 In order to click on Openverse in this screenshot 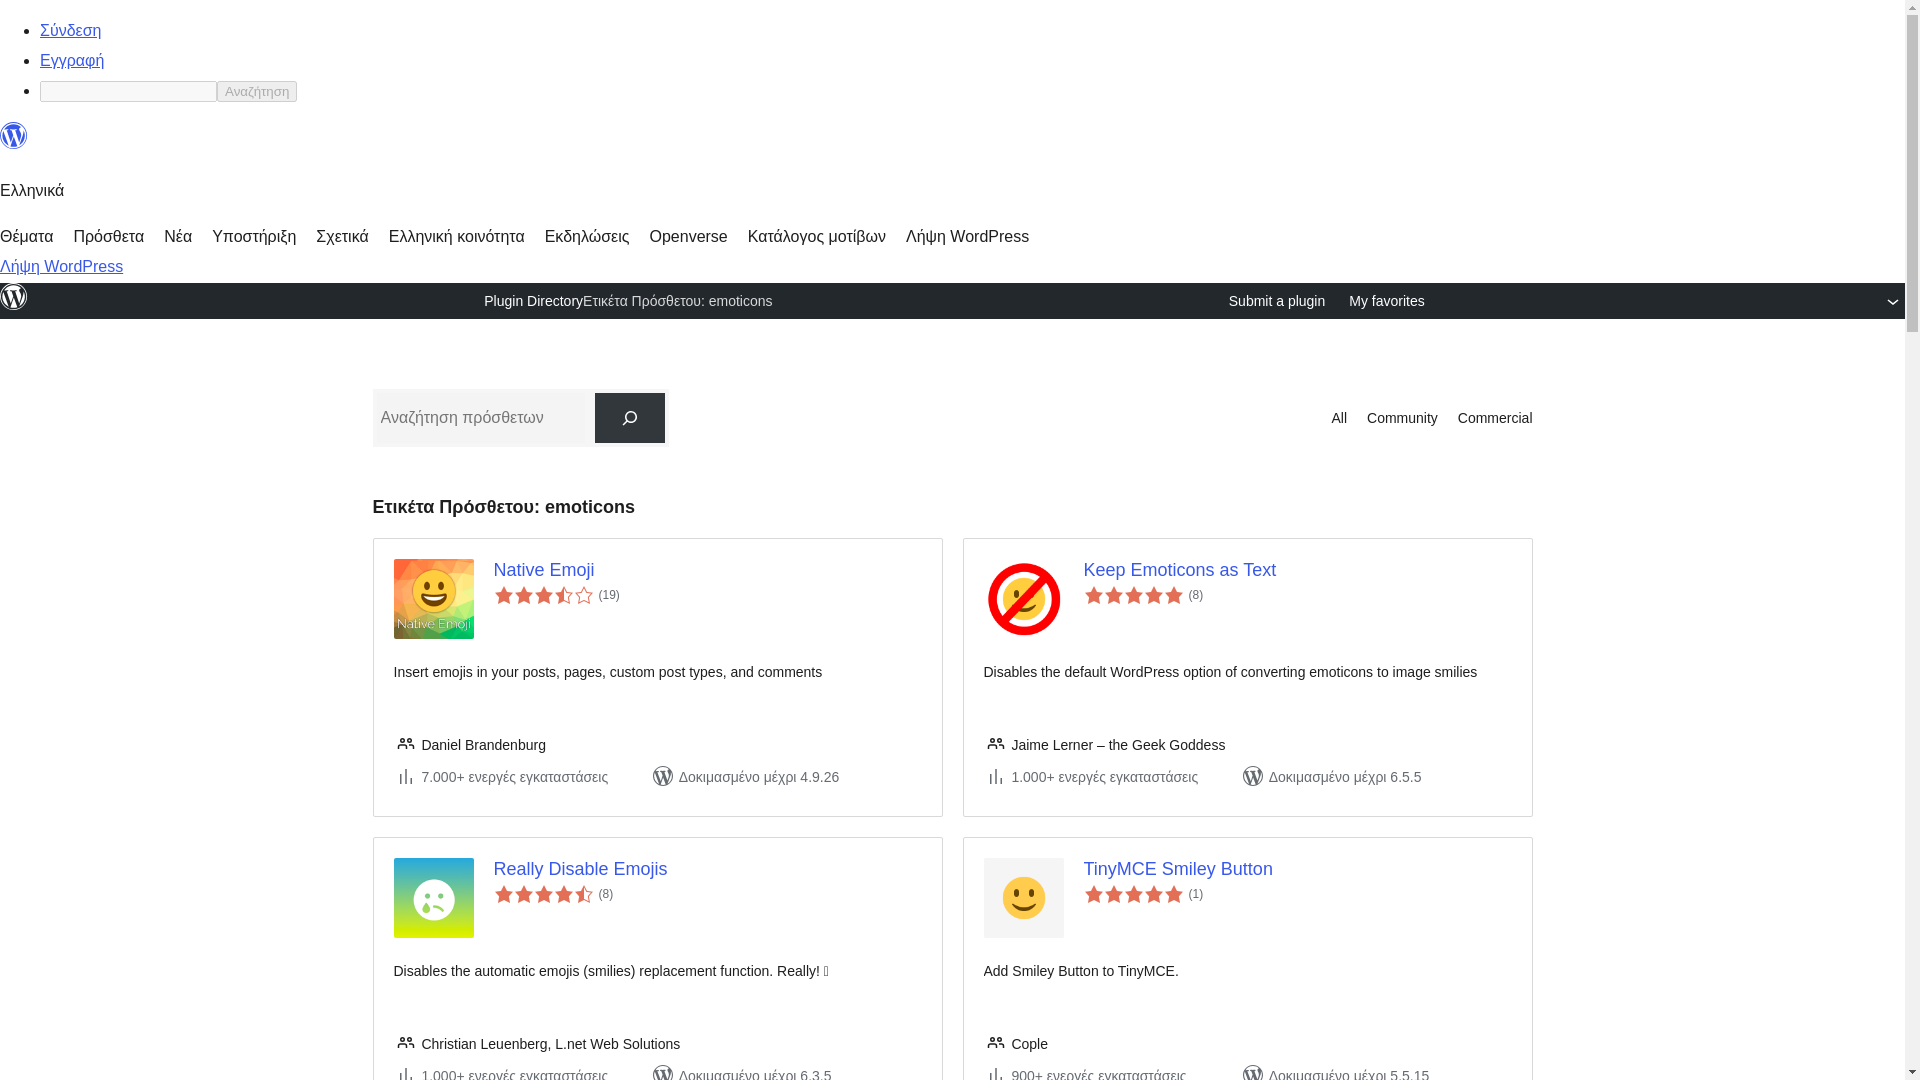, I will do `click(688, 236)`.